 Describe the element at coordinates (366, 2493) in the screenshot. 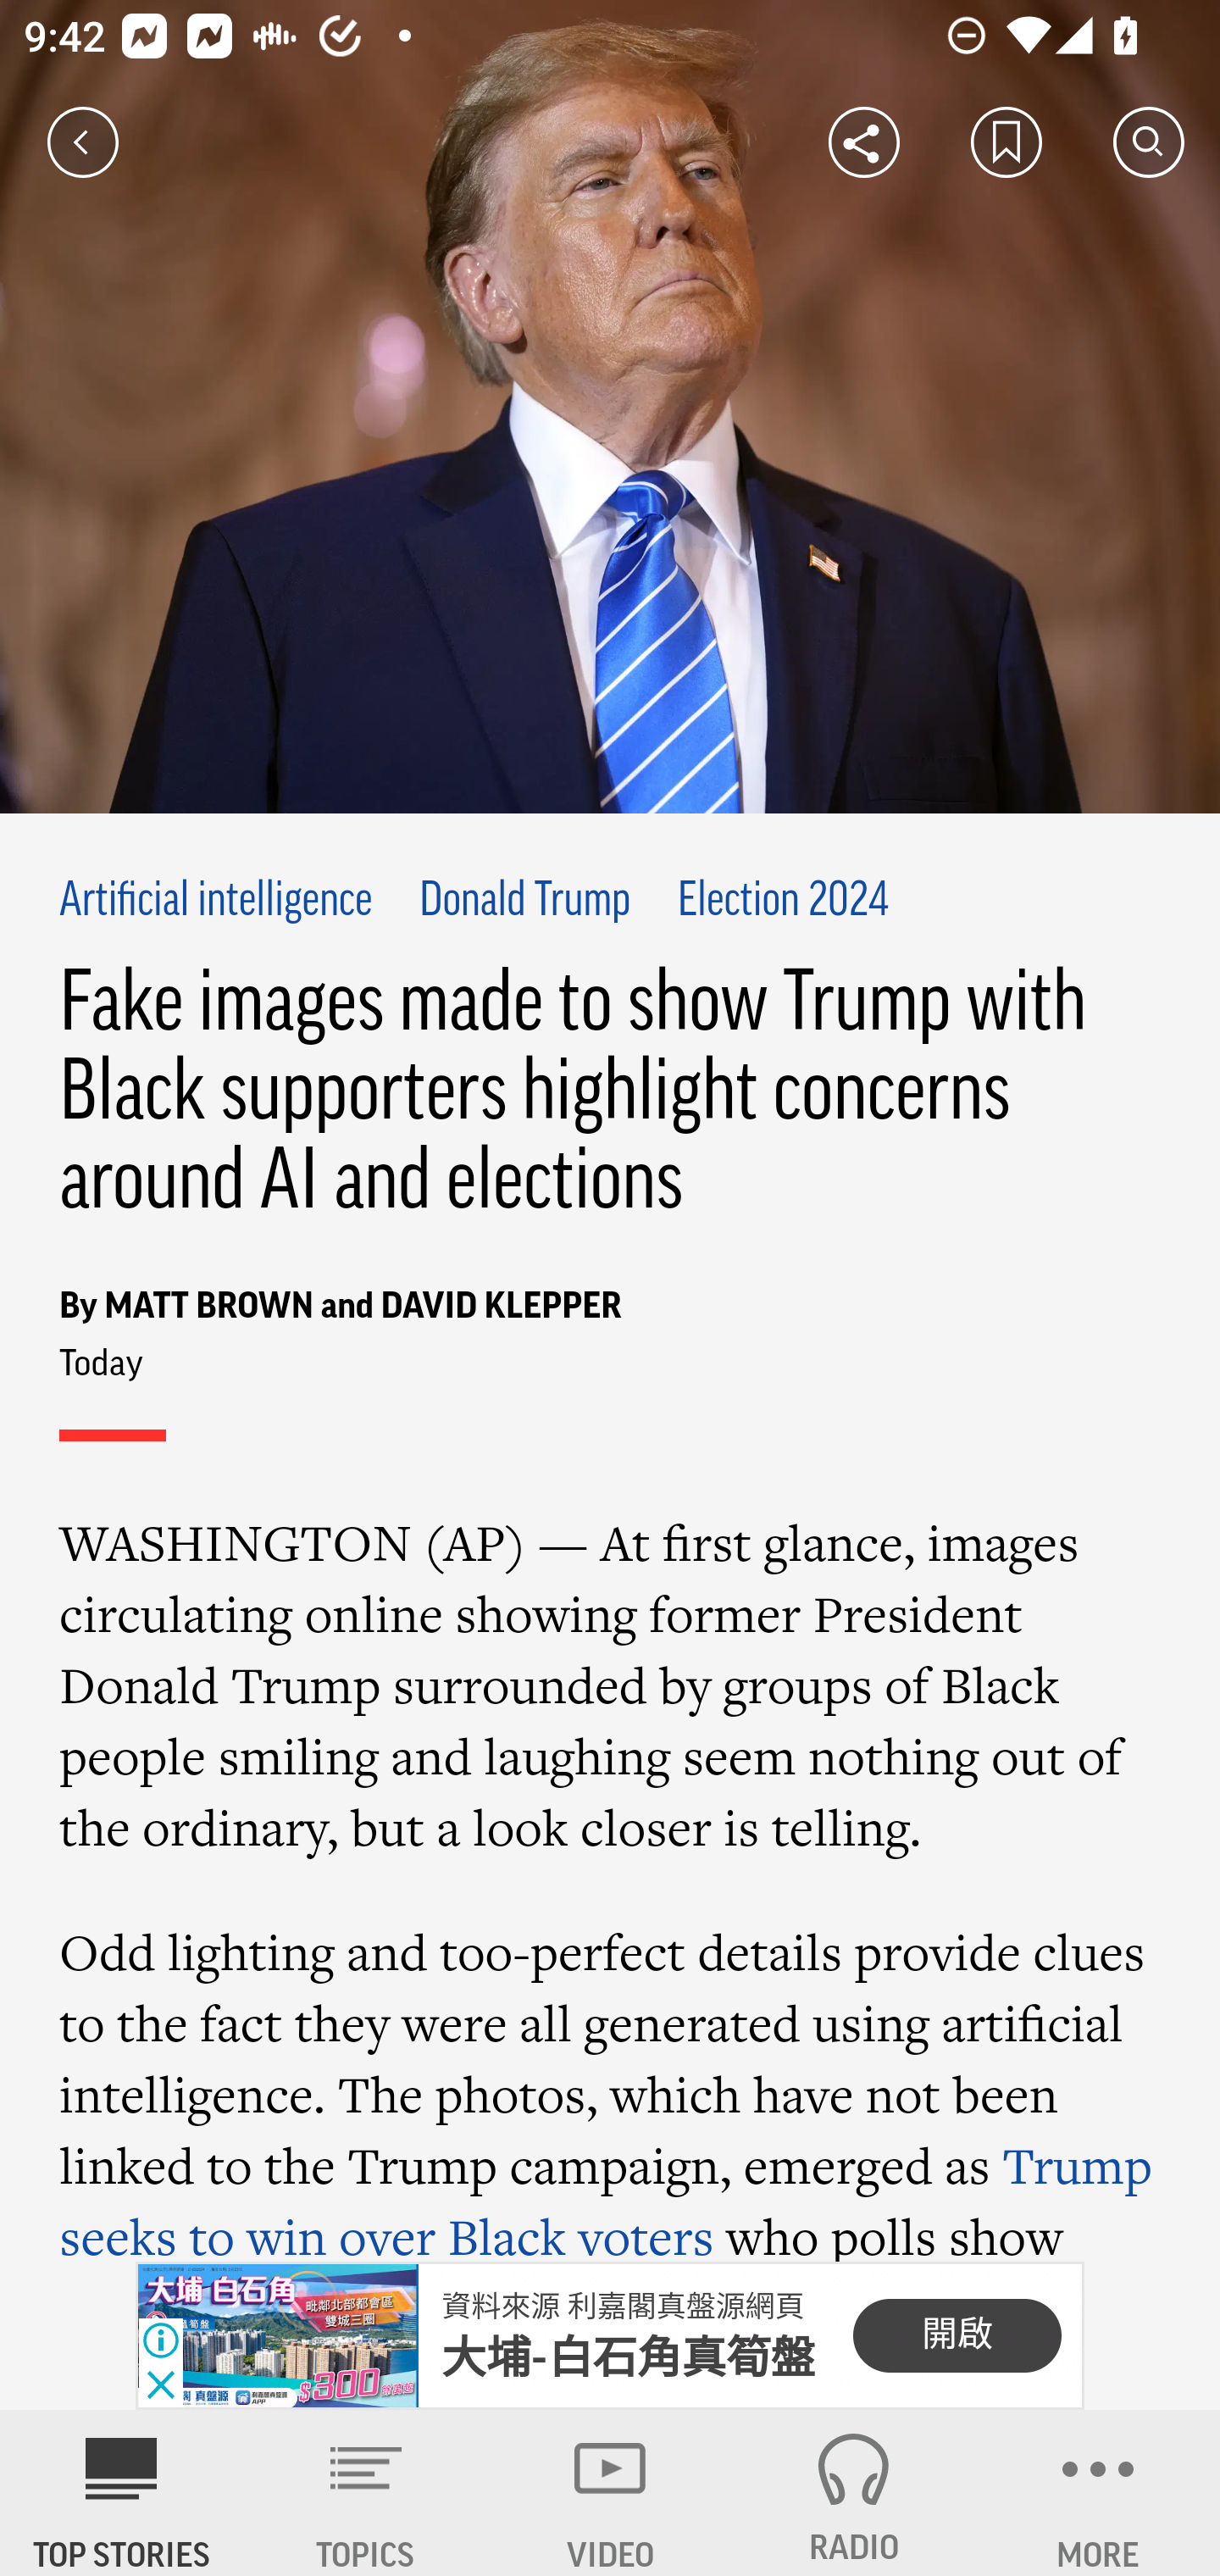

I see `TOPICS` at that location.